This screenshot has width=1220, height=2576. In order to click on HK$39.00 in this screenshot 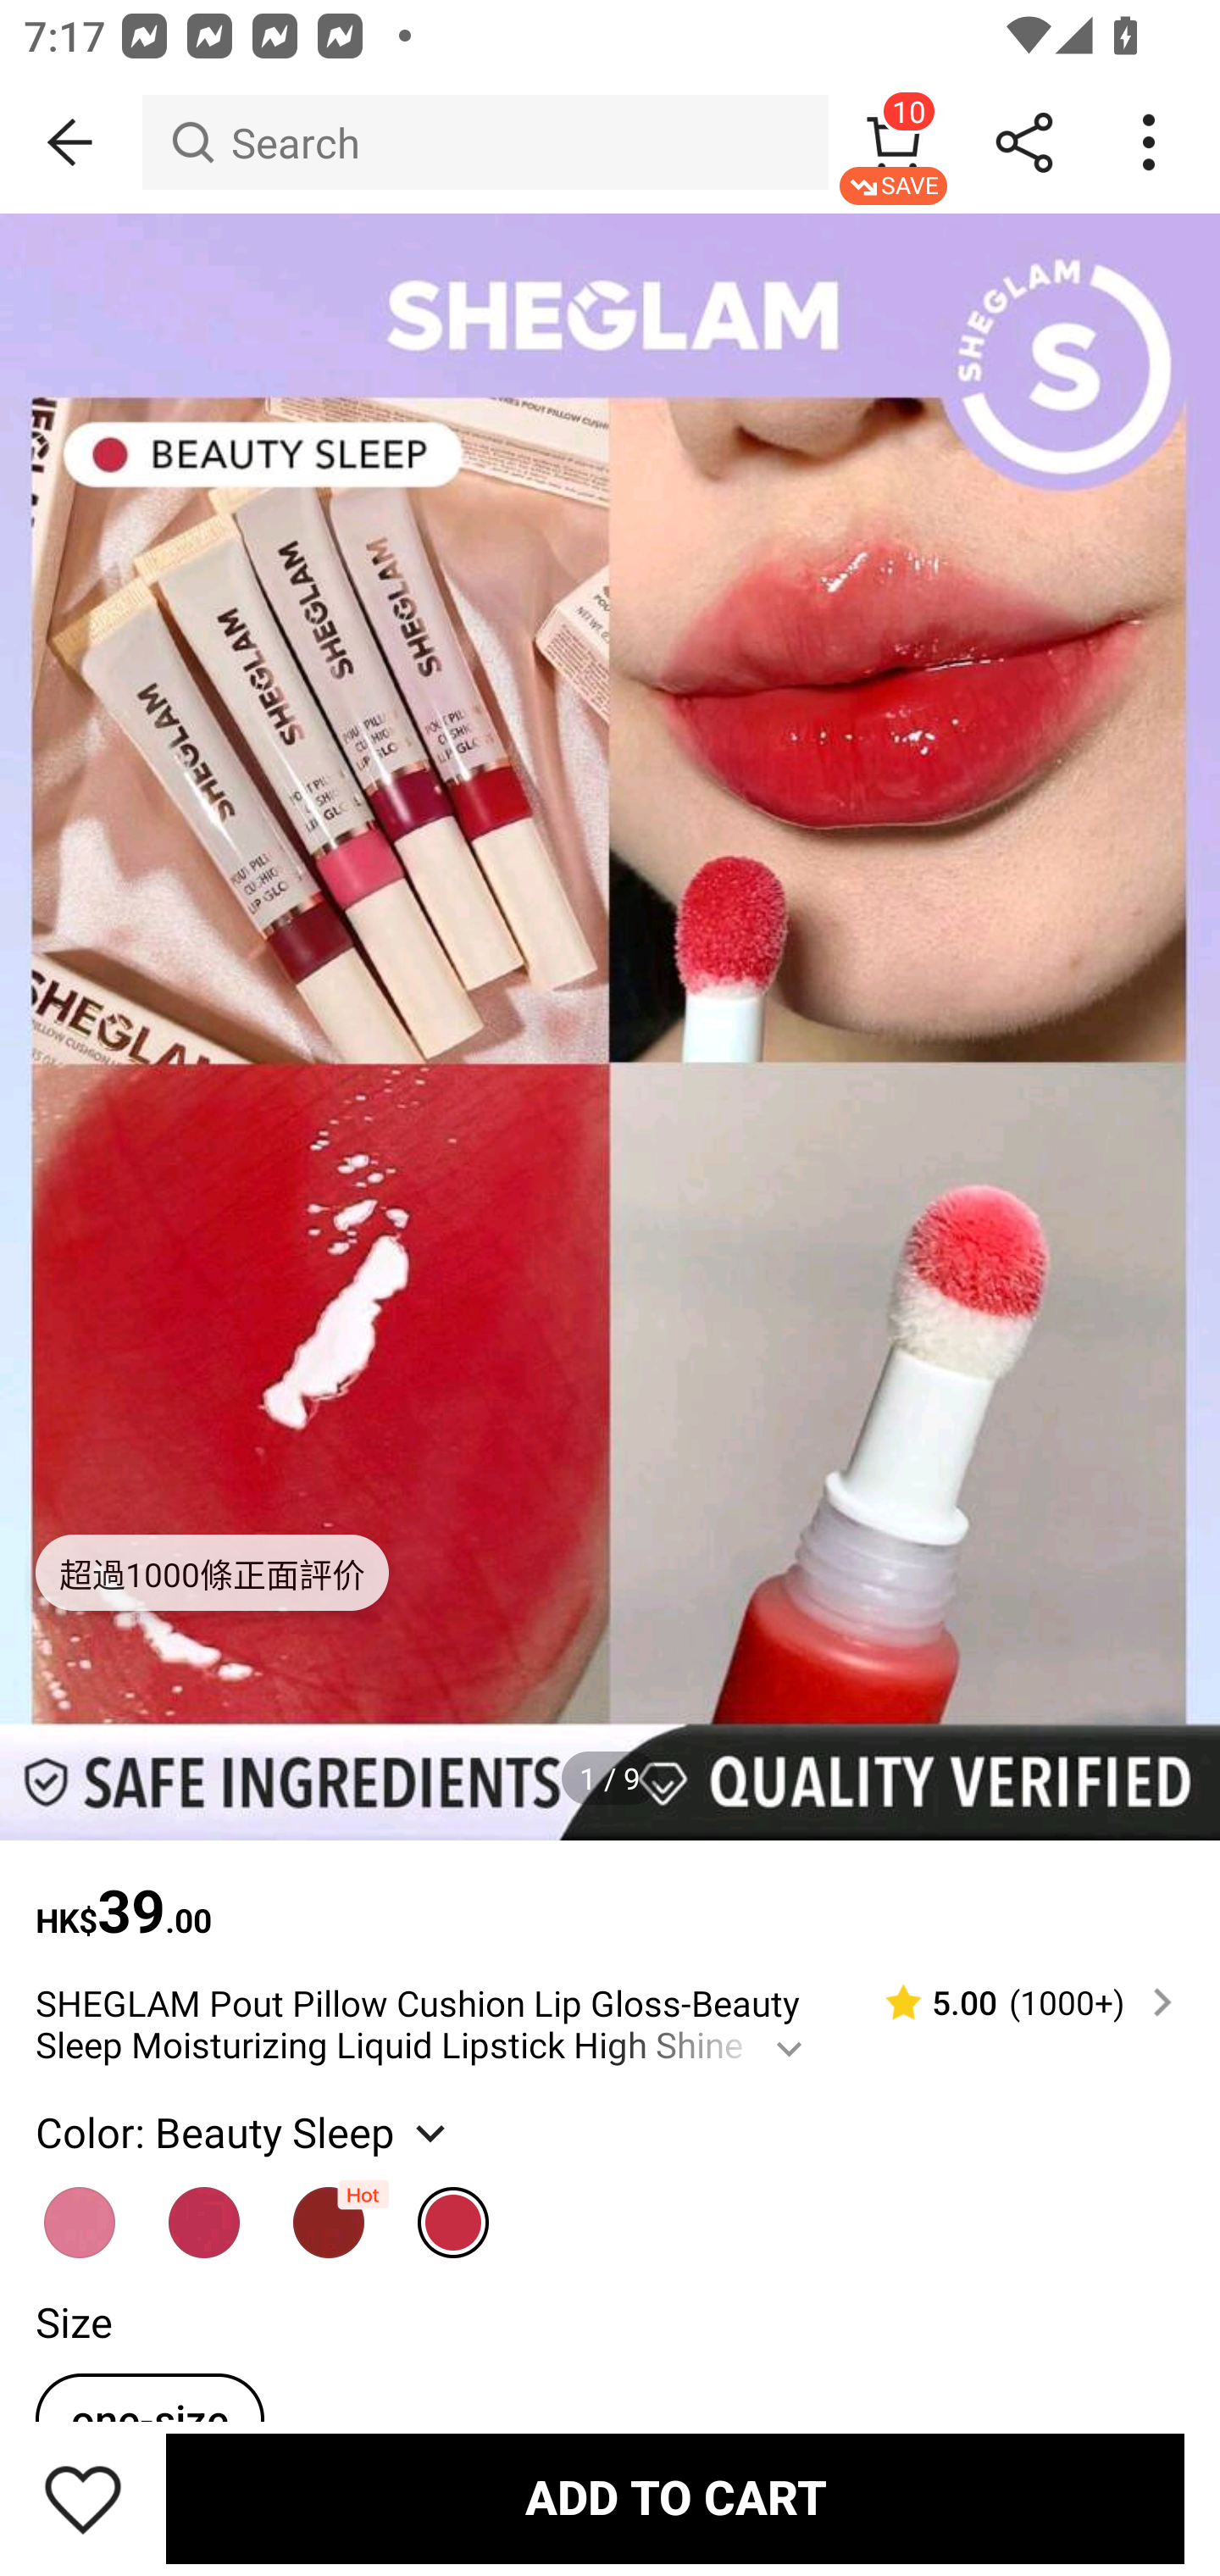, I will do `click(610, 1895)`.